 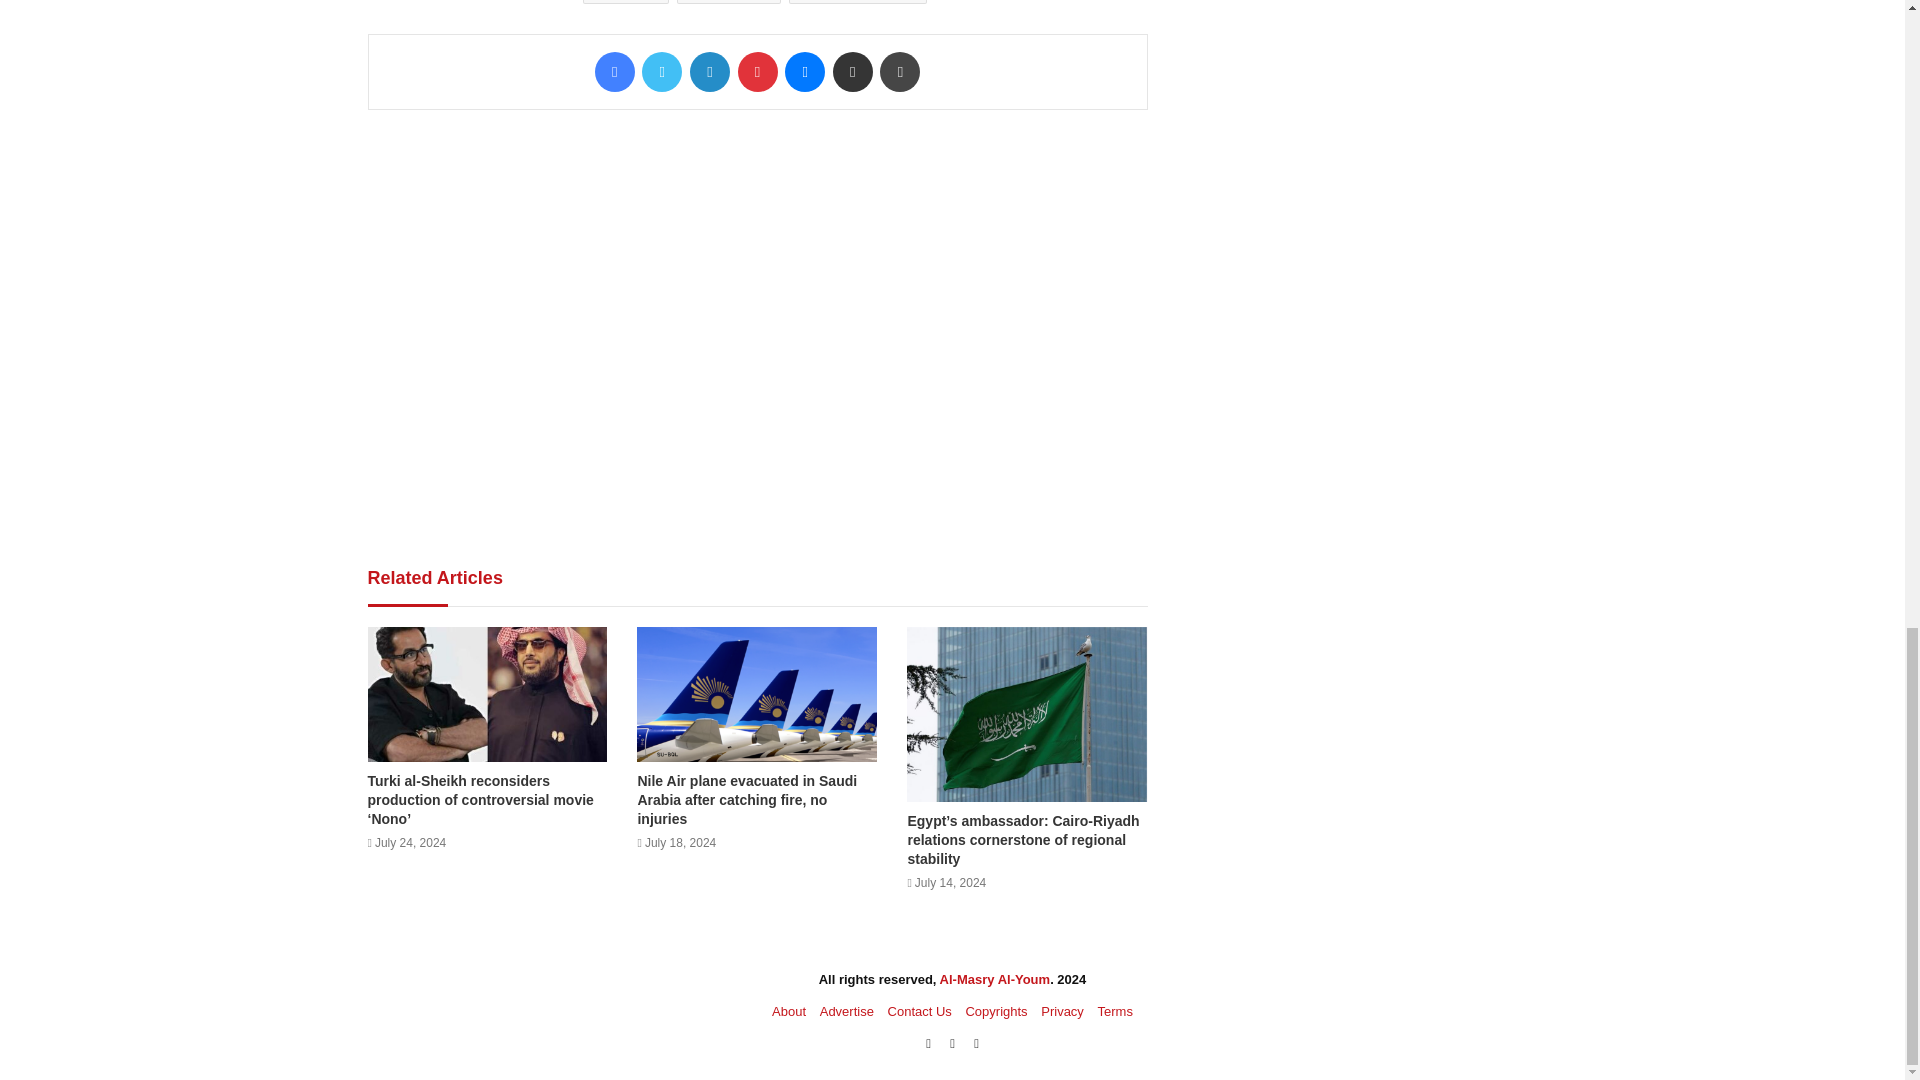 What do you see at coordinates (853, 71) in the screenshot?
I see `Share via Email` at bounding box center [853, 71].